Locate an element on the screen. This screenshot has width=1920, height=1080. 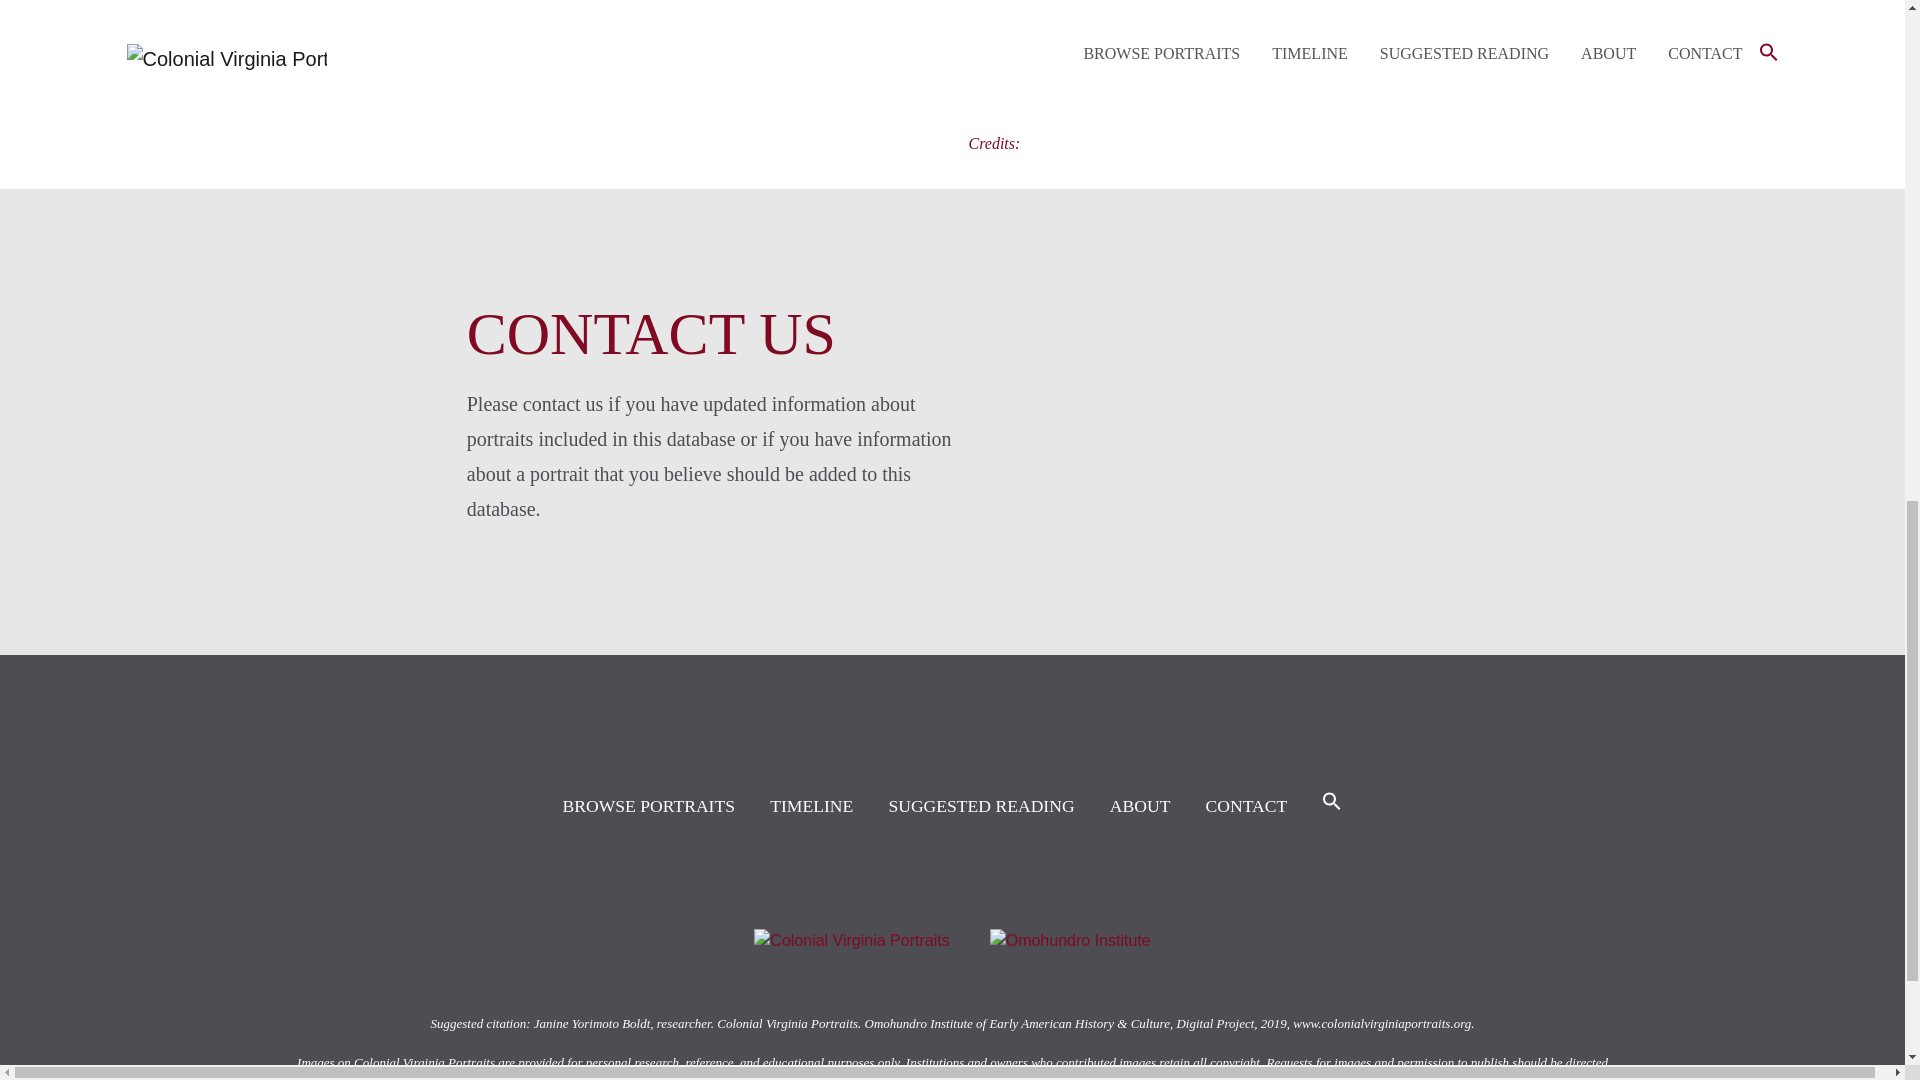
BROWSE PORTRAITS is located at coordinates (648, 808).